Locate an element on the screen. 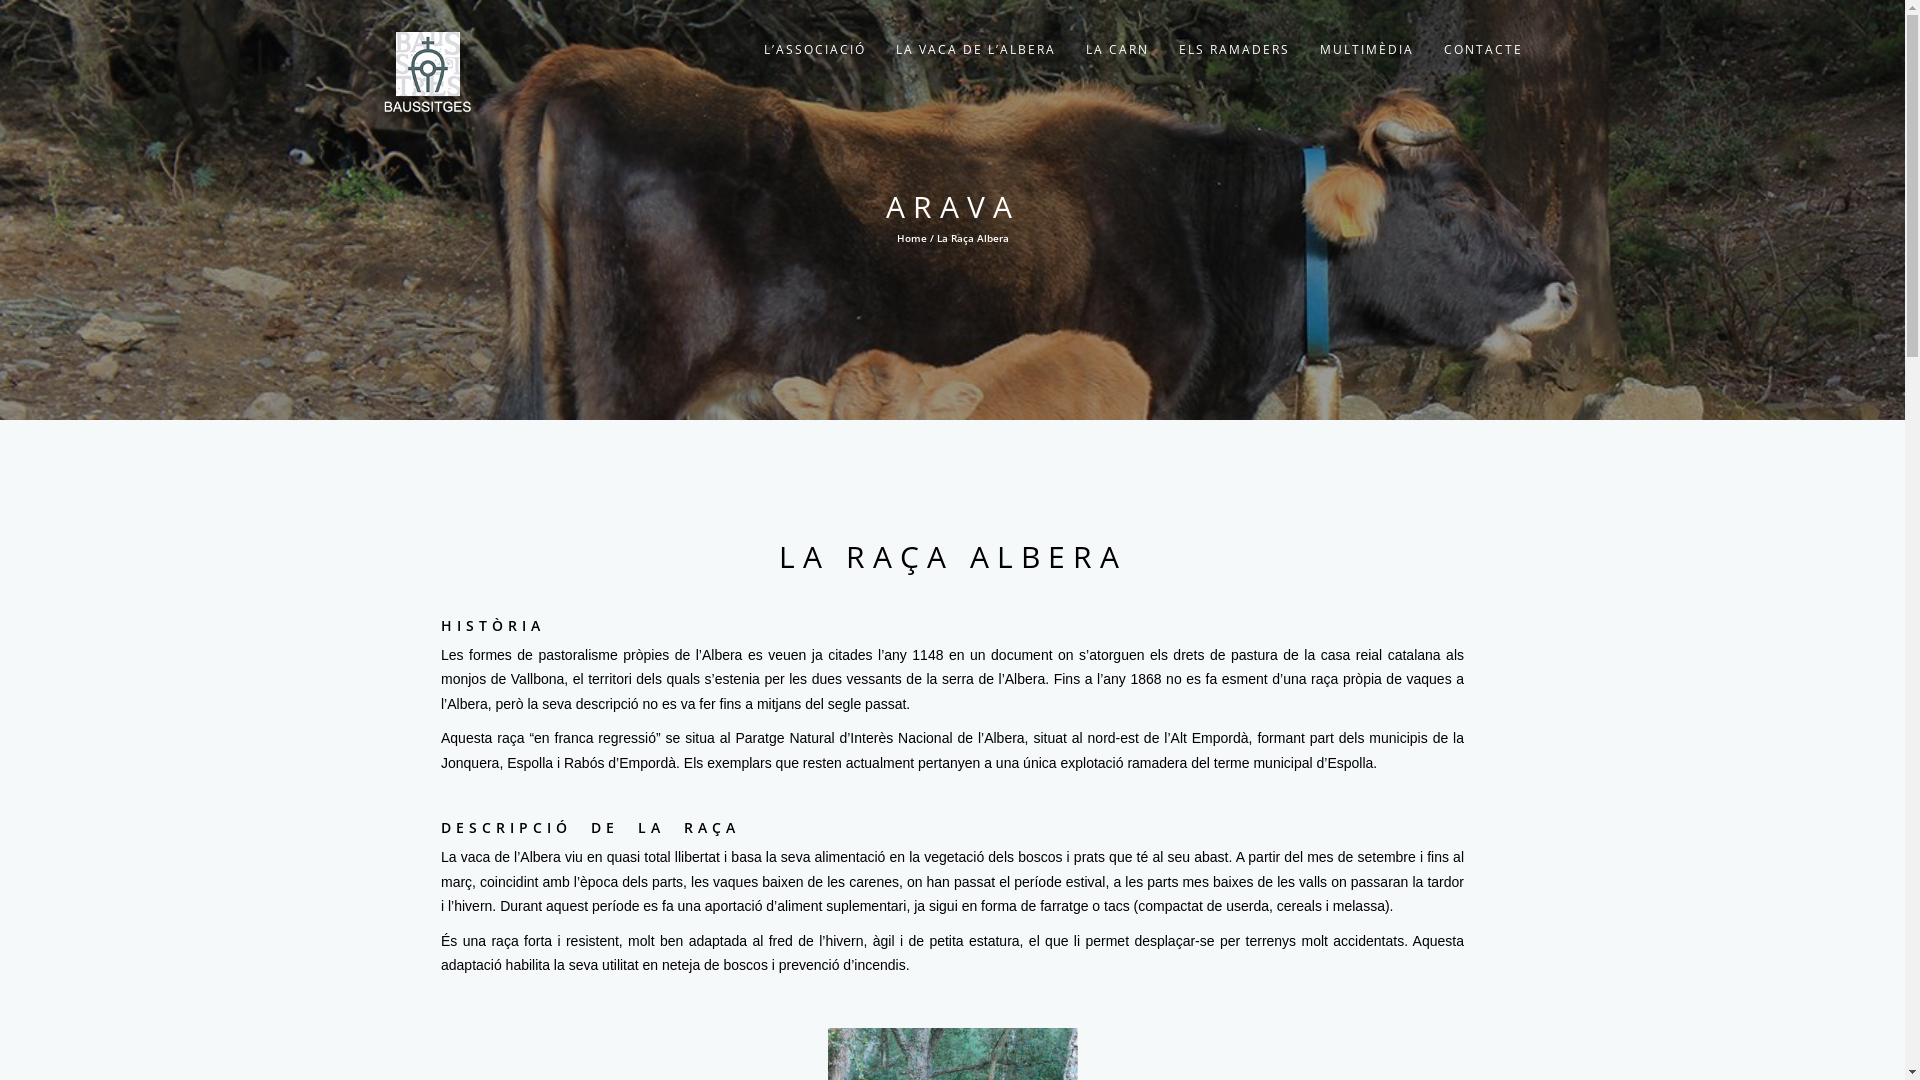 This screenshot has height=1080, width=1920. LA CARN is located at coordinates (1116, 50).